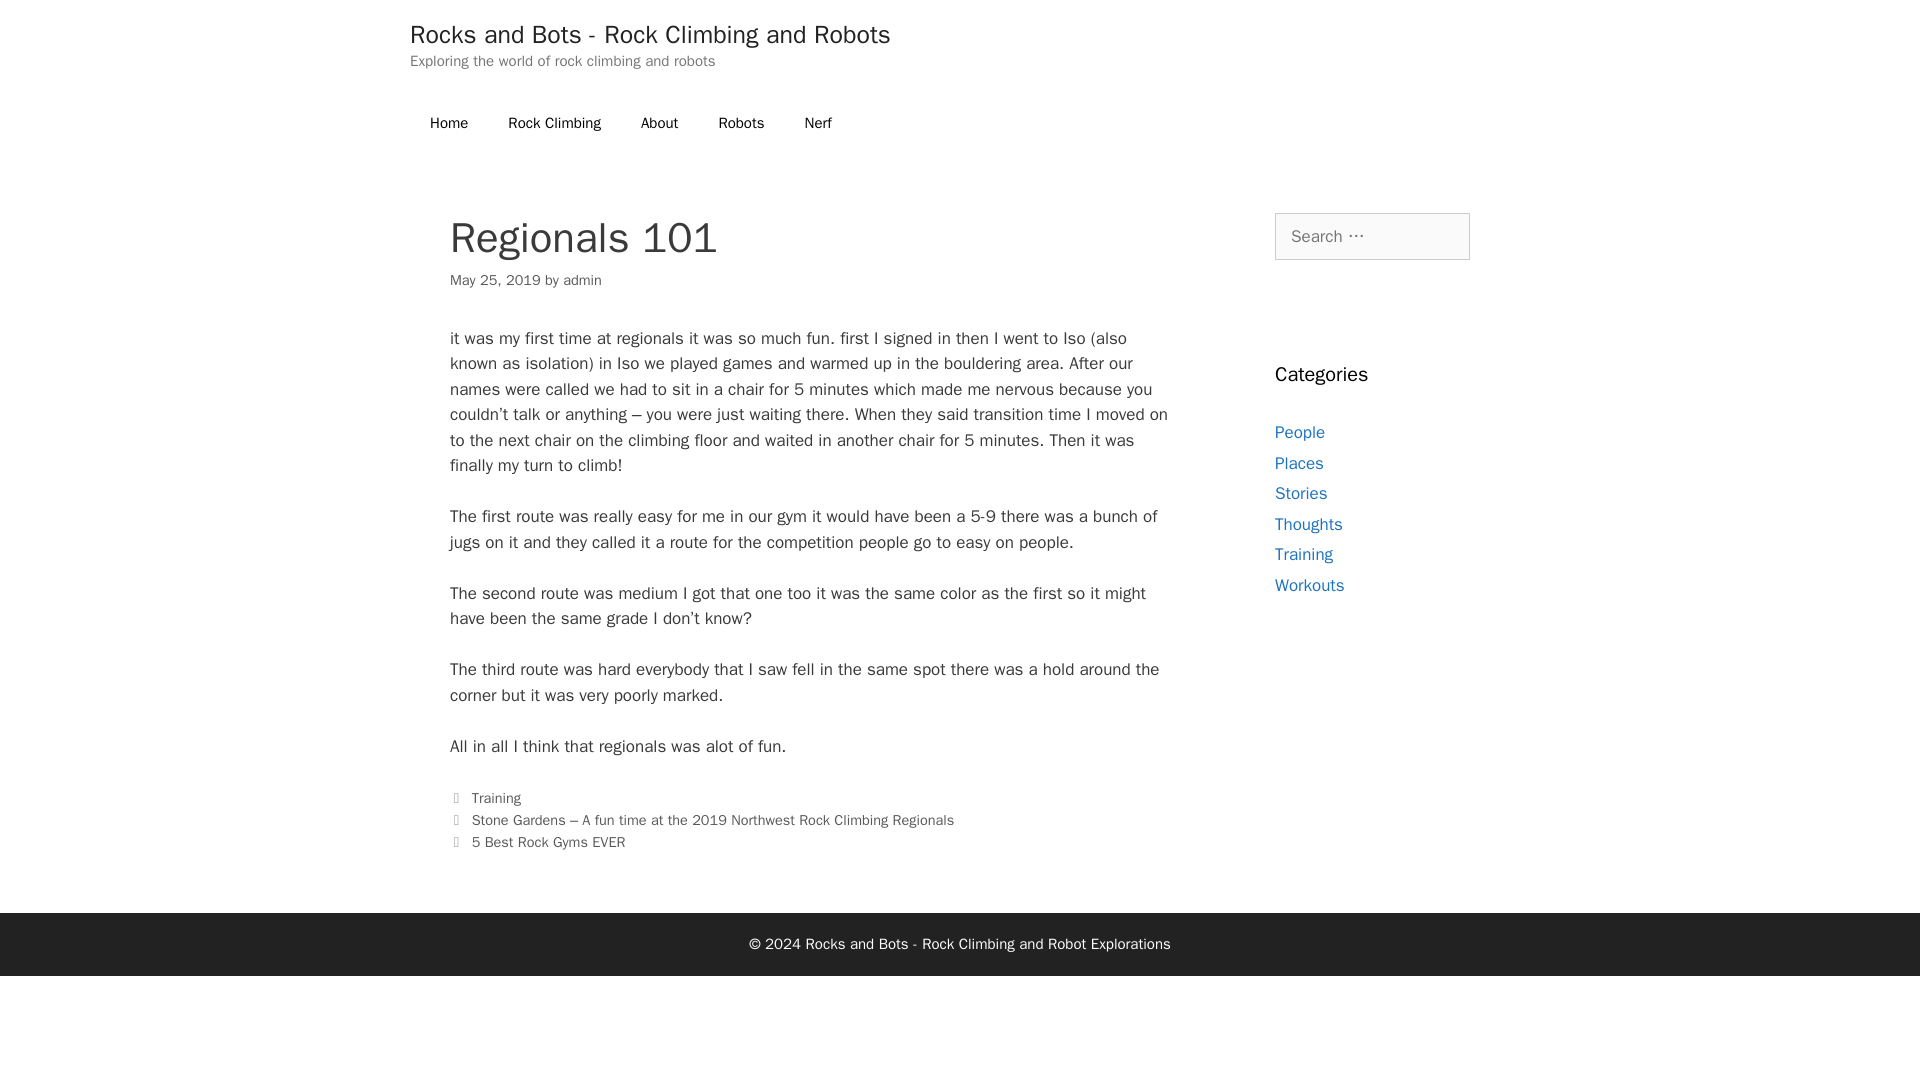  I want to click on Places, so click(1299, 462).